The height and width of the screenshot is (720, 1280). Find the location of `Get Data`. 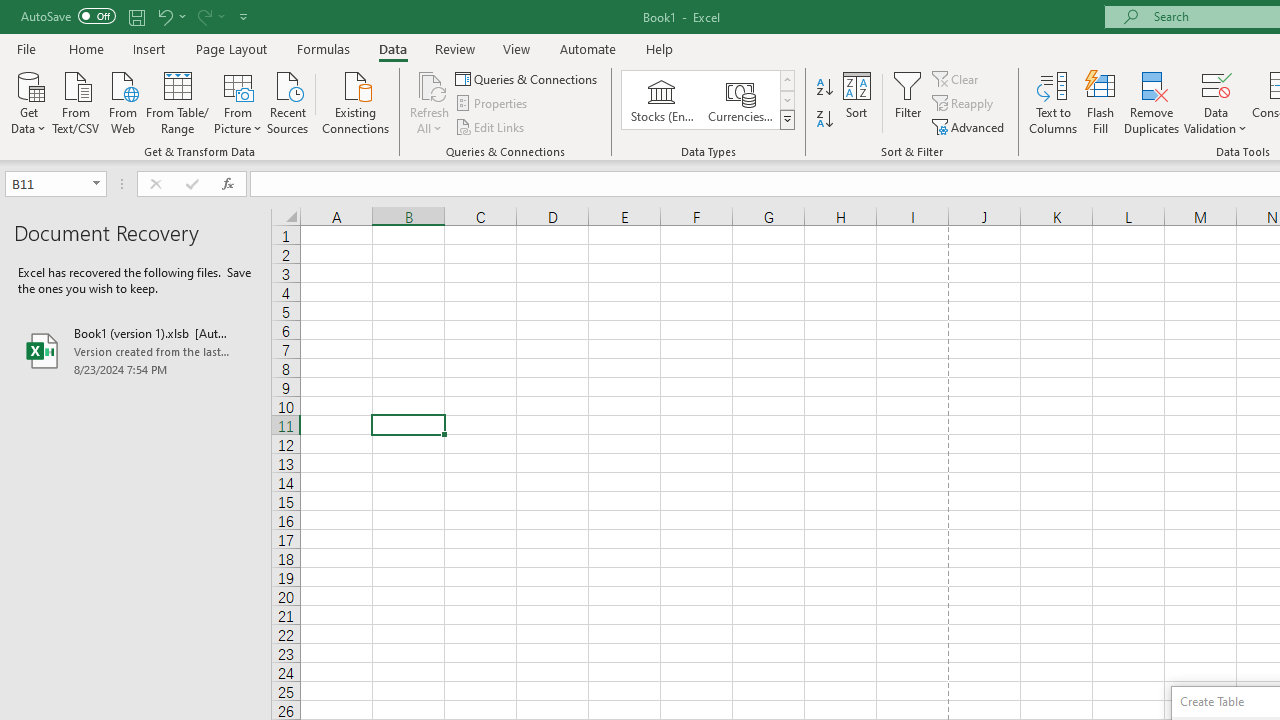

Get Data is located at coordinates (28, 101).